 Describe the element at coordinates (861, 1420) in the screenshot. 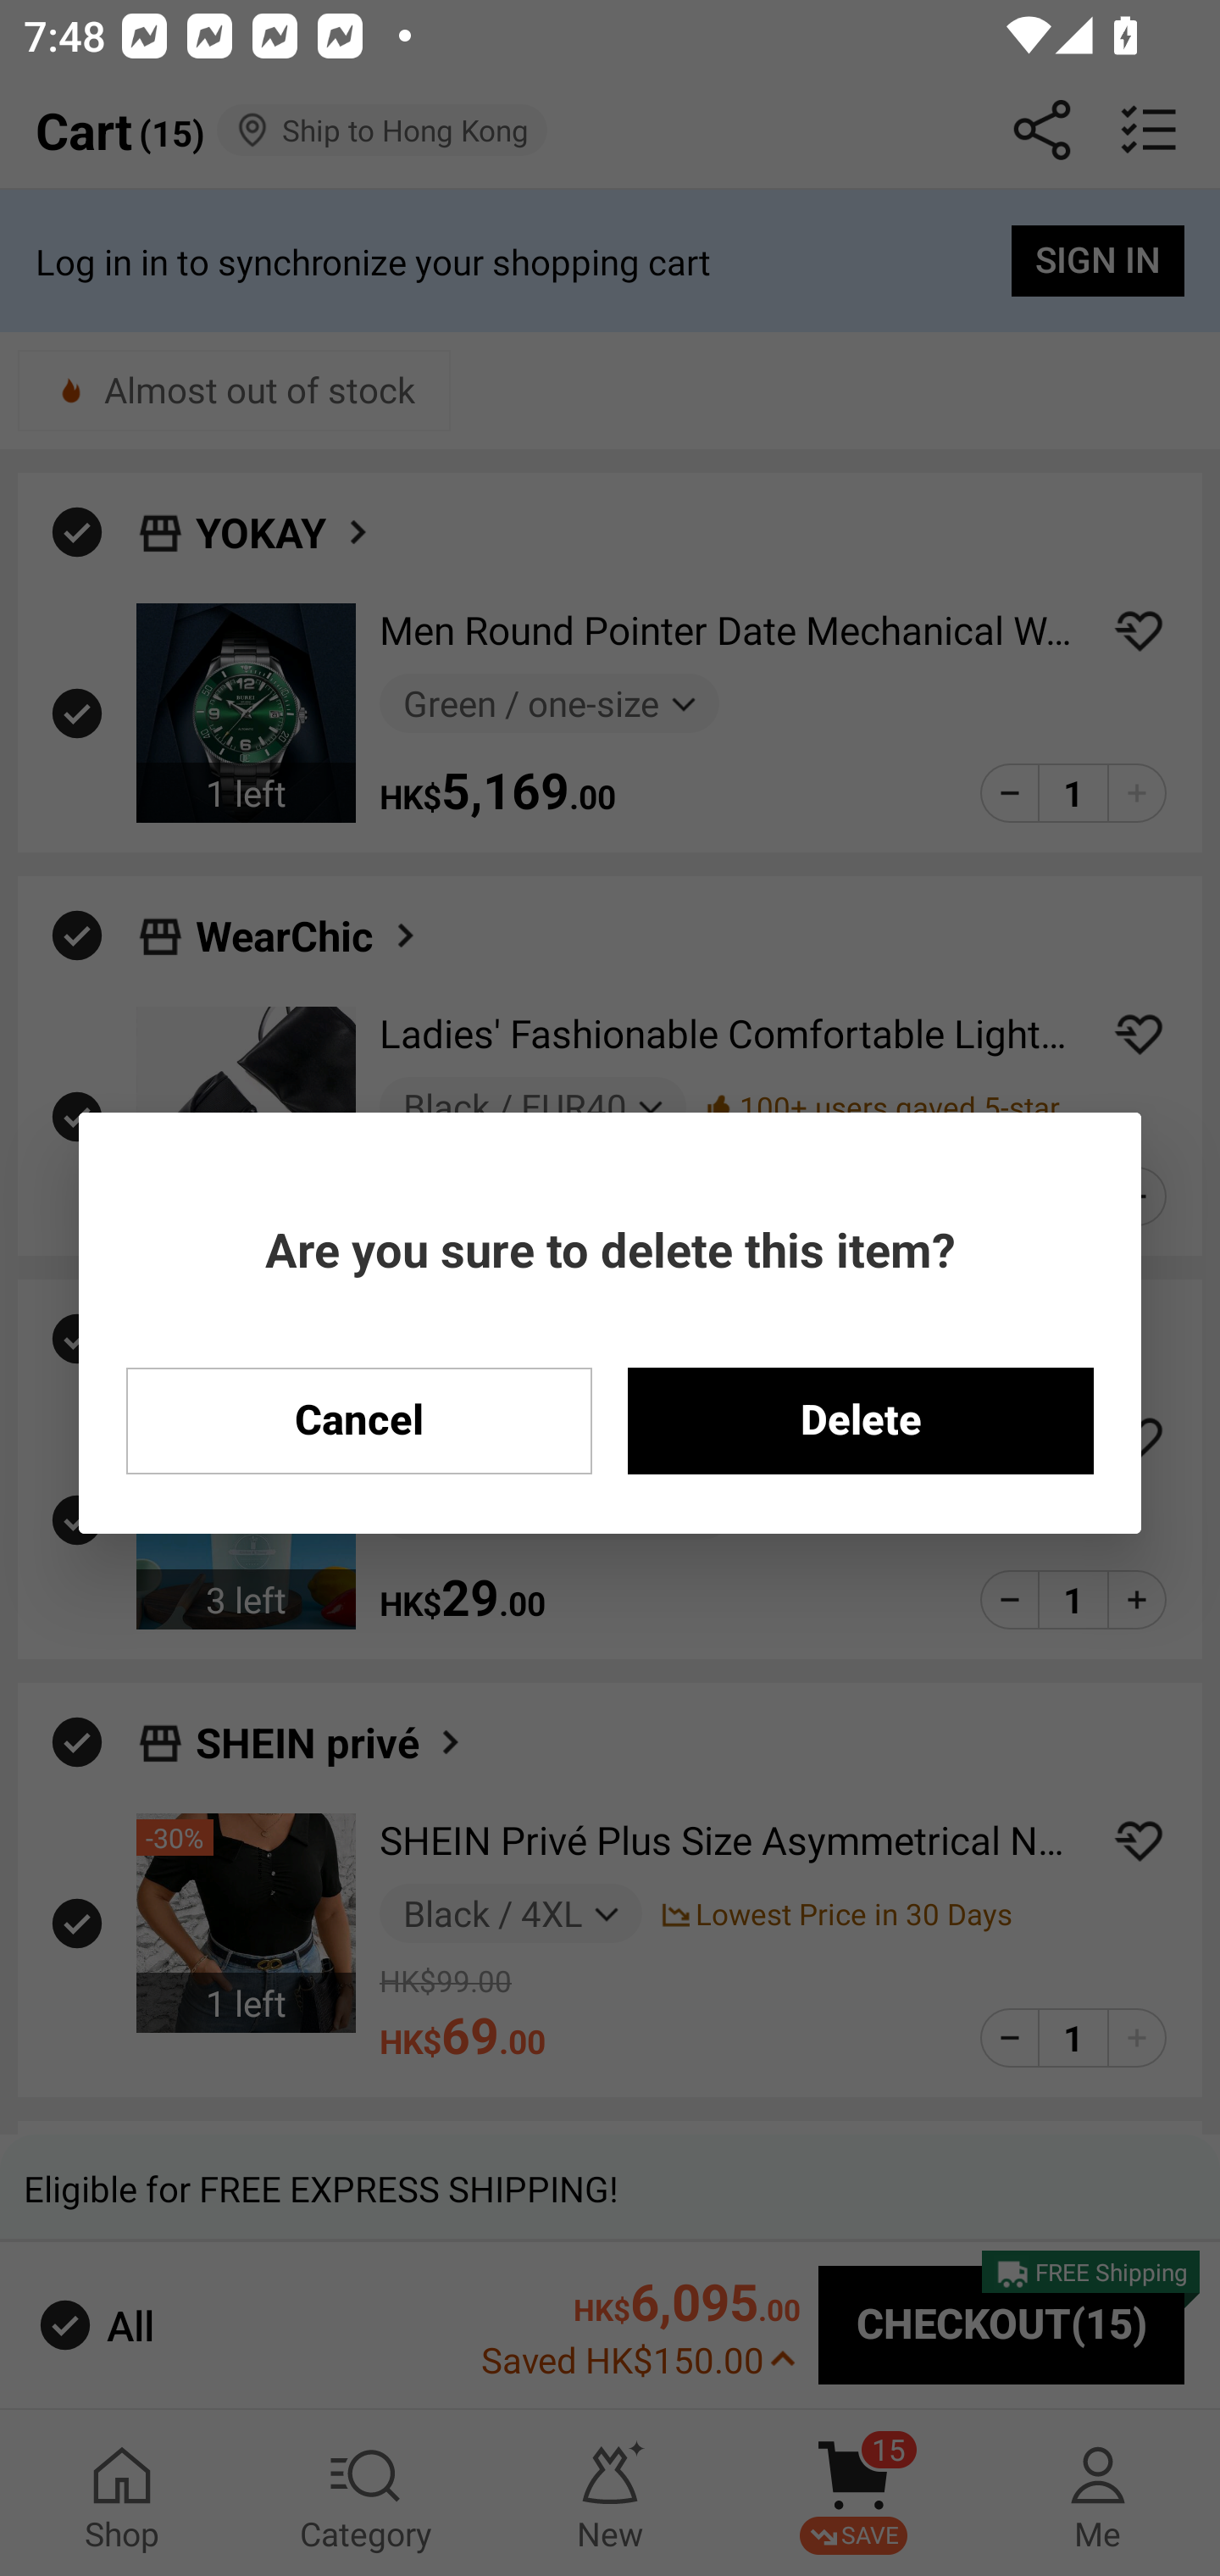

I see `Delete` at that location.